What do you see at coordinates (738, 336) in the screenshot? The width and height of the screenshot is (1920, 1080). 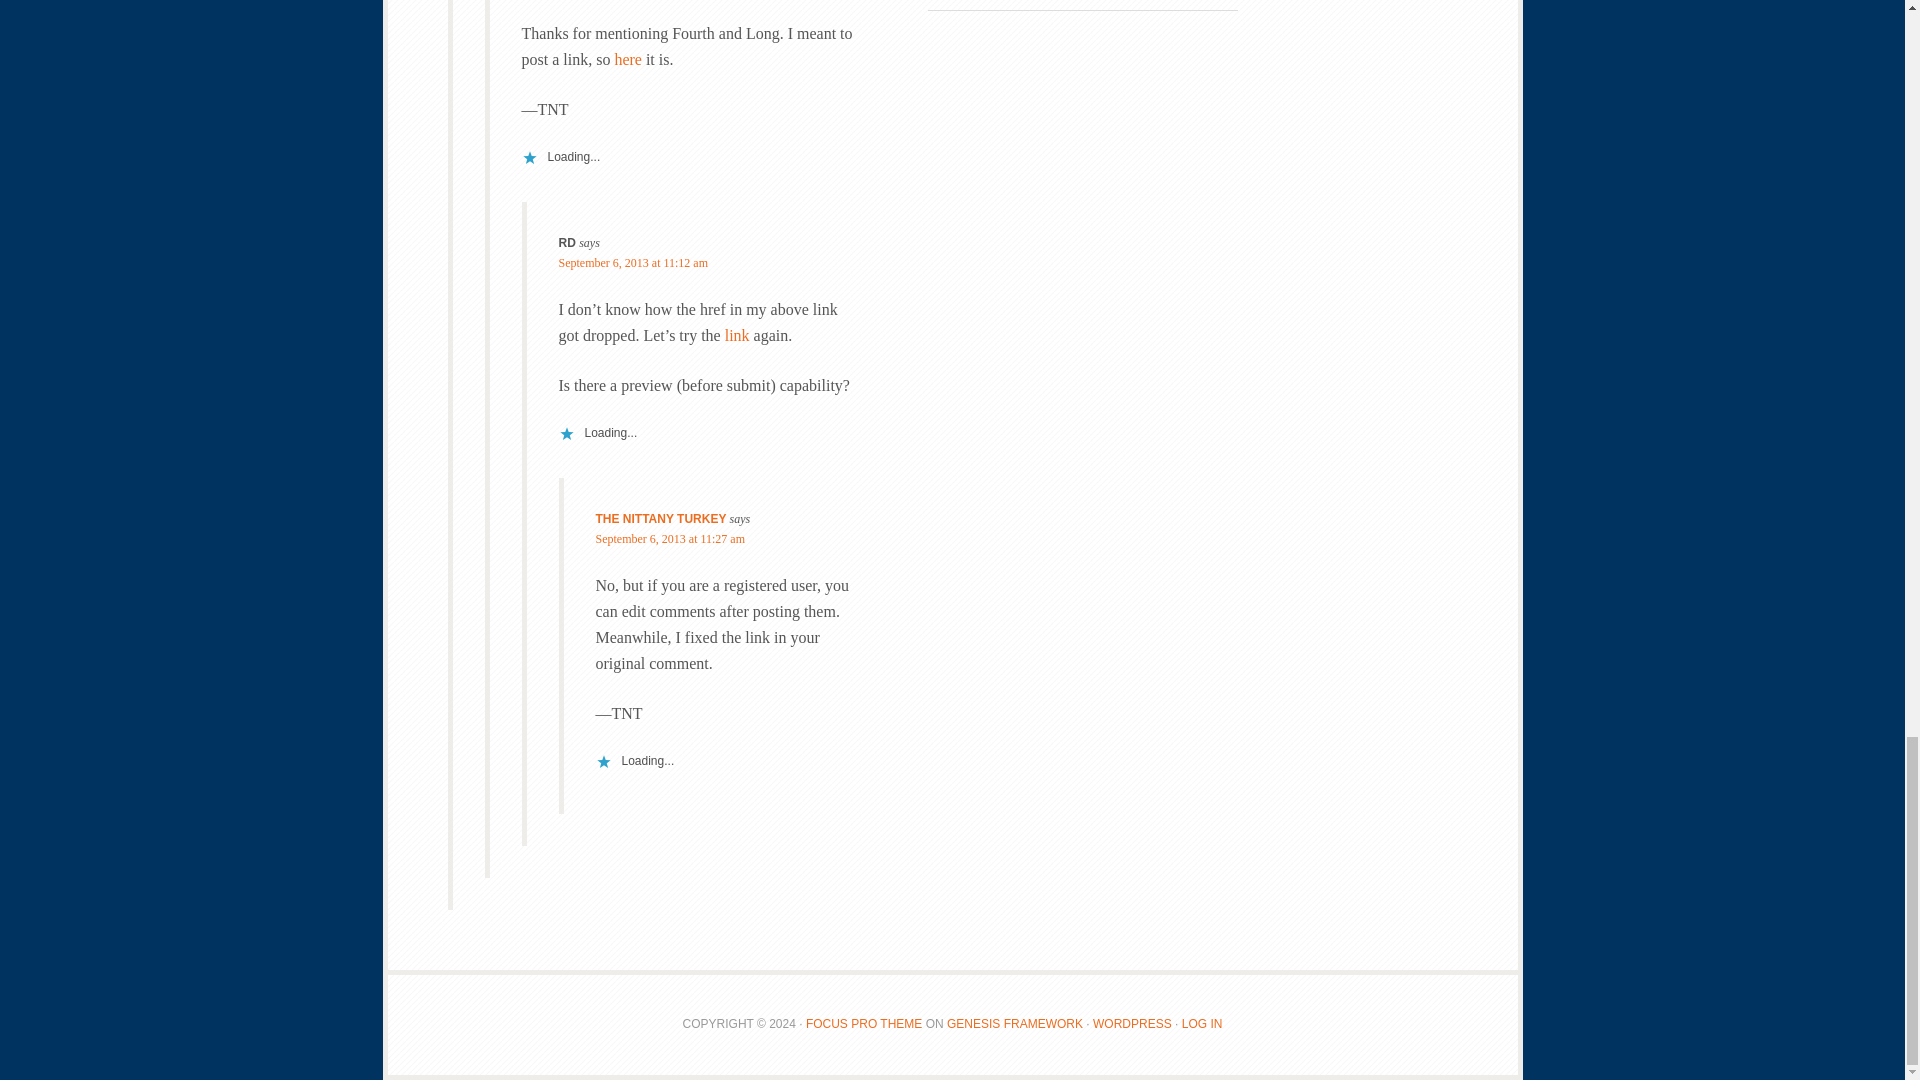 I see `link` at bounding box center [738, 336].